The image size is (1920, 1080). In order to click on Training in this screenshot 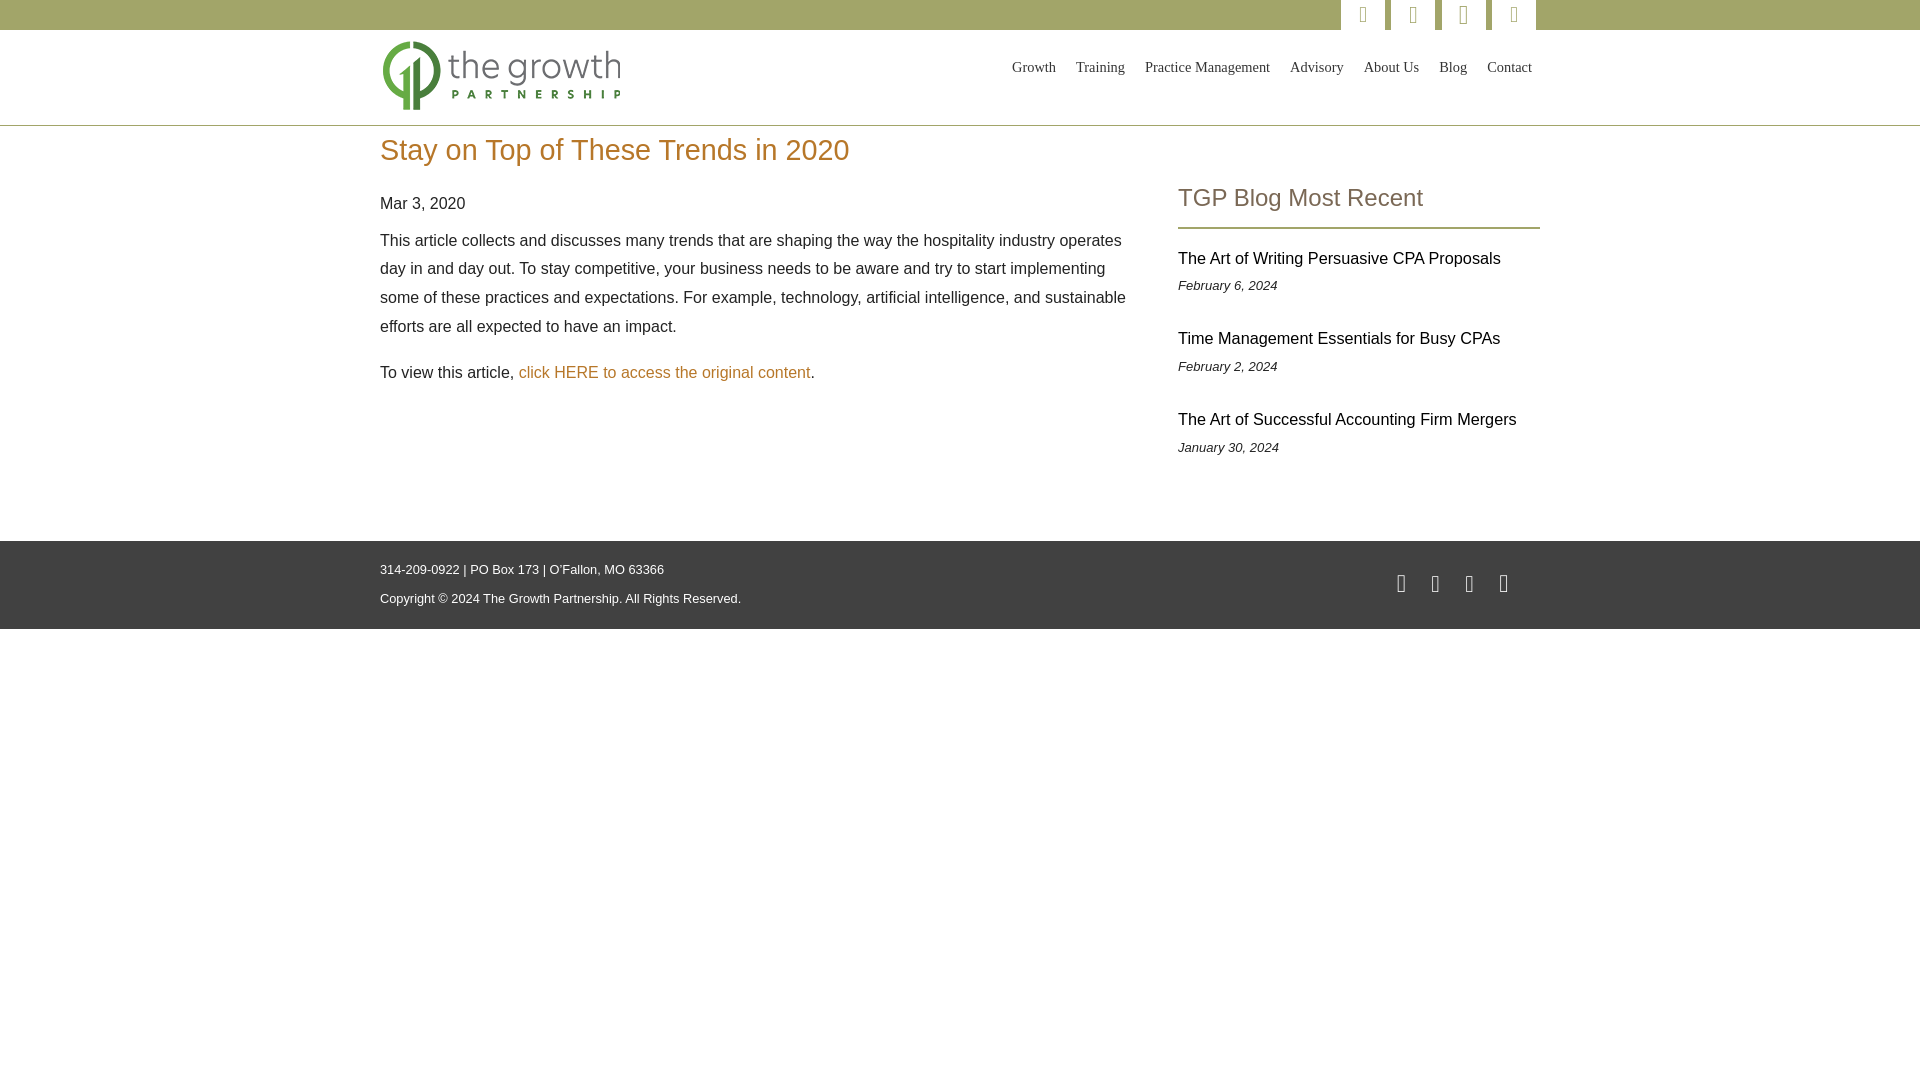, I will do `click(1100, 67)`.